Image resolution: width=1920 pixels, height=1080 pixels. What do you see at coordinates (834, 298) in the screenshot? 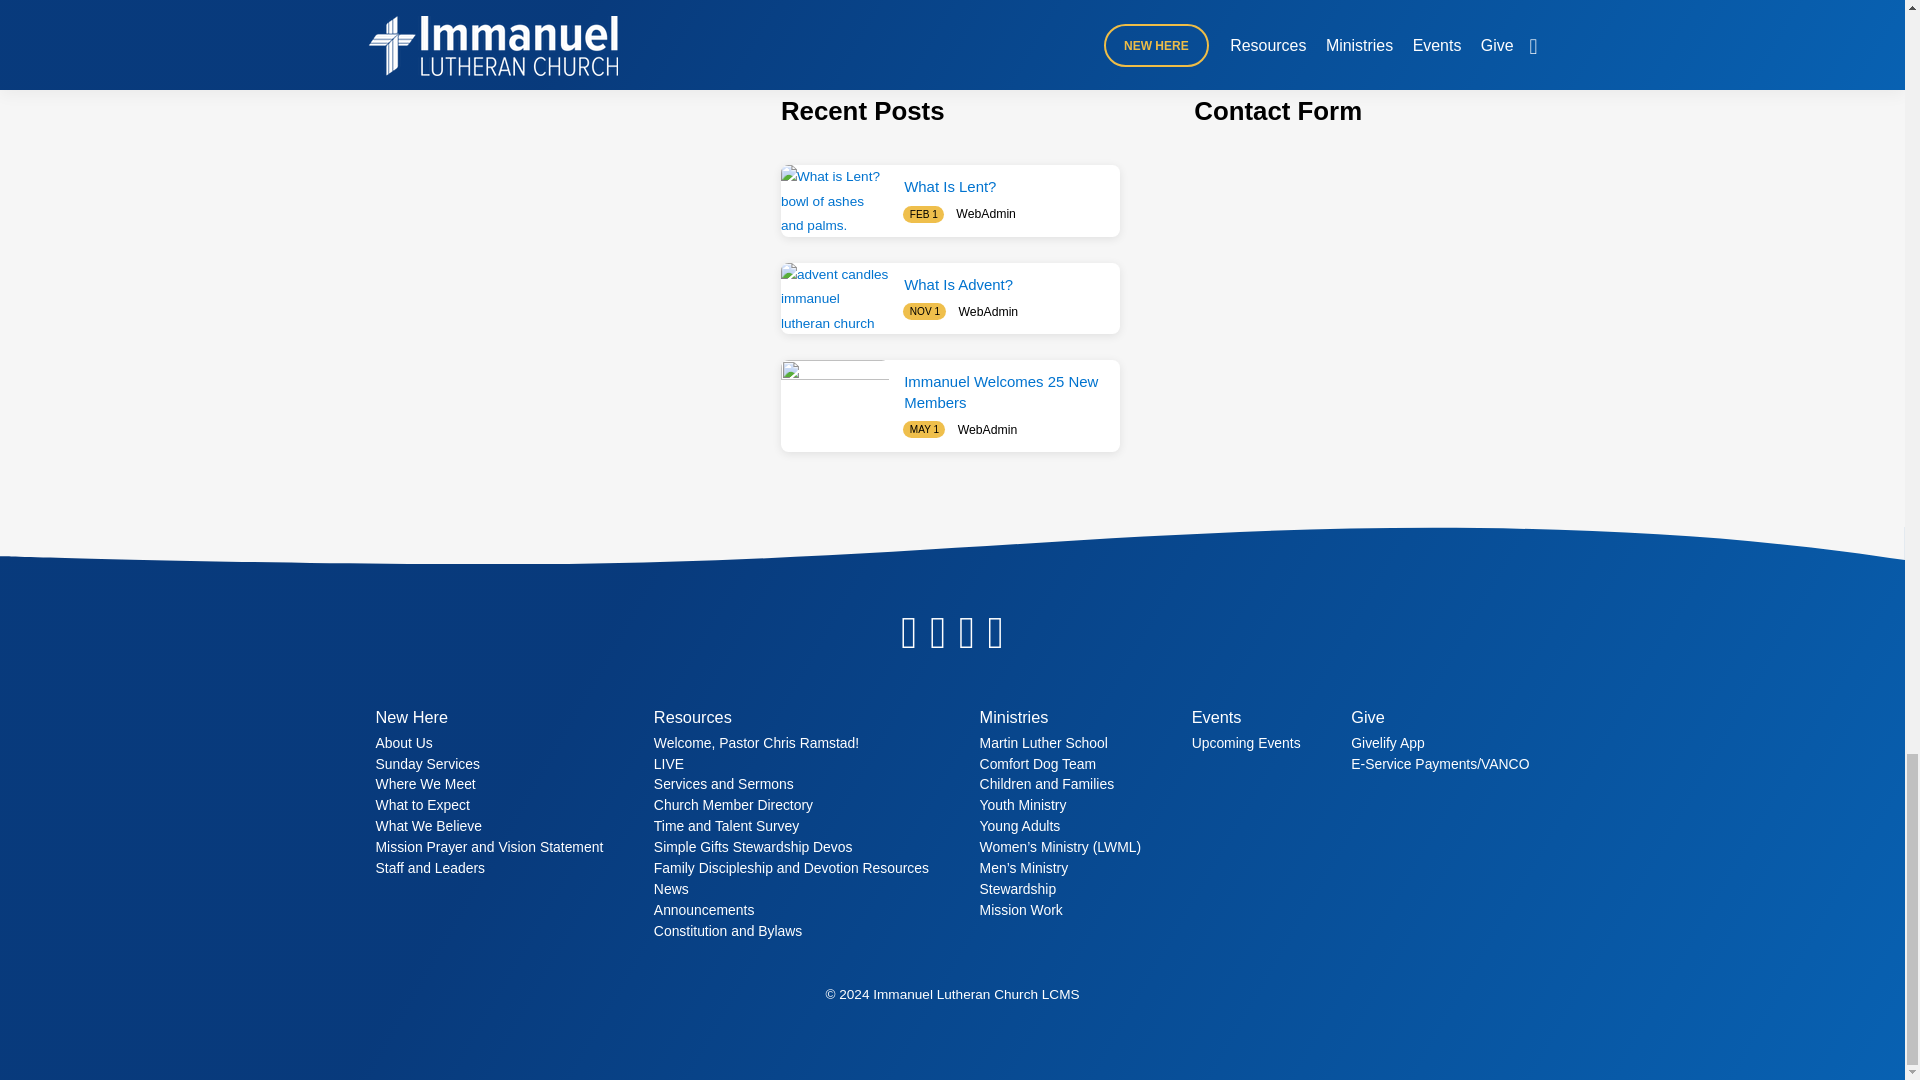
I see `What Is Advent?` at bounding box center [834, 298].